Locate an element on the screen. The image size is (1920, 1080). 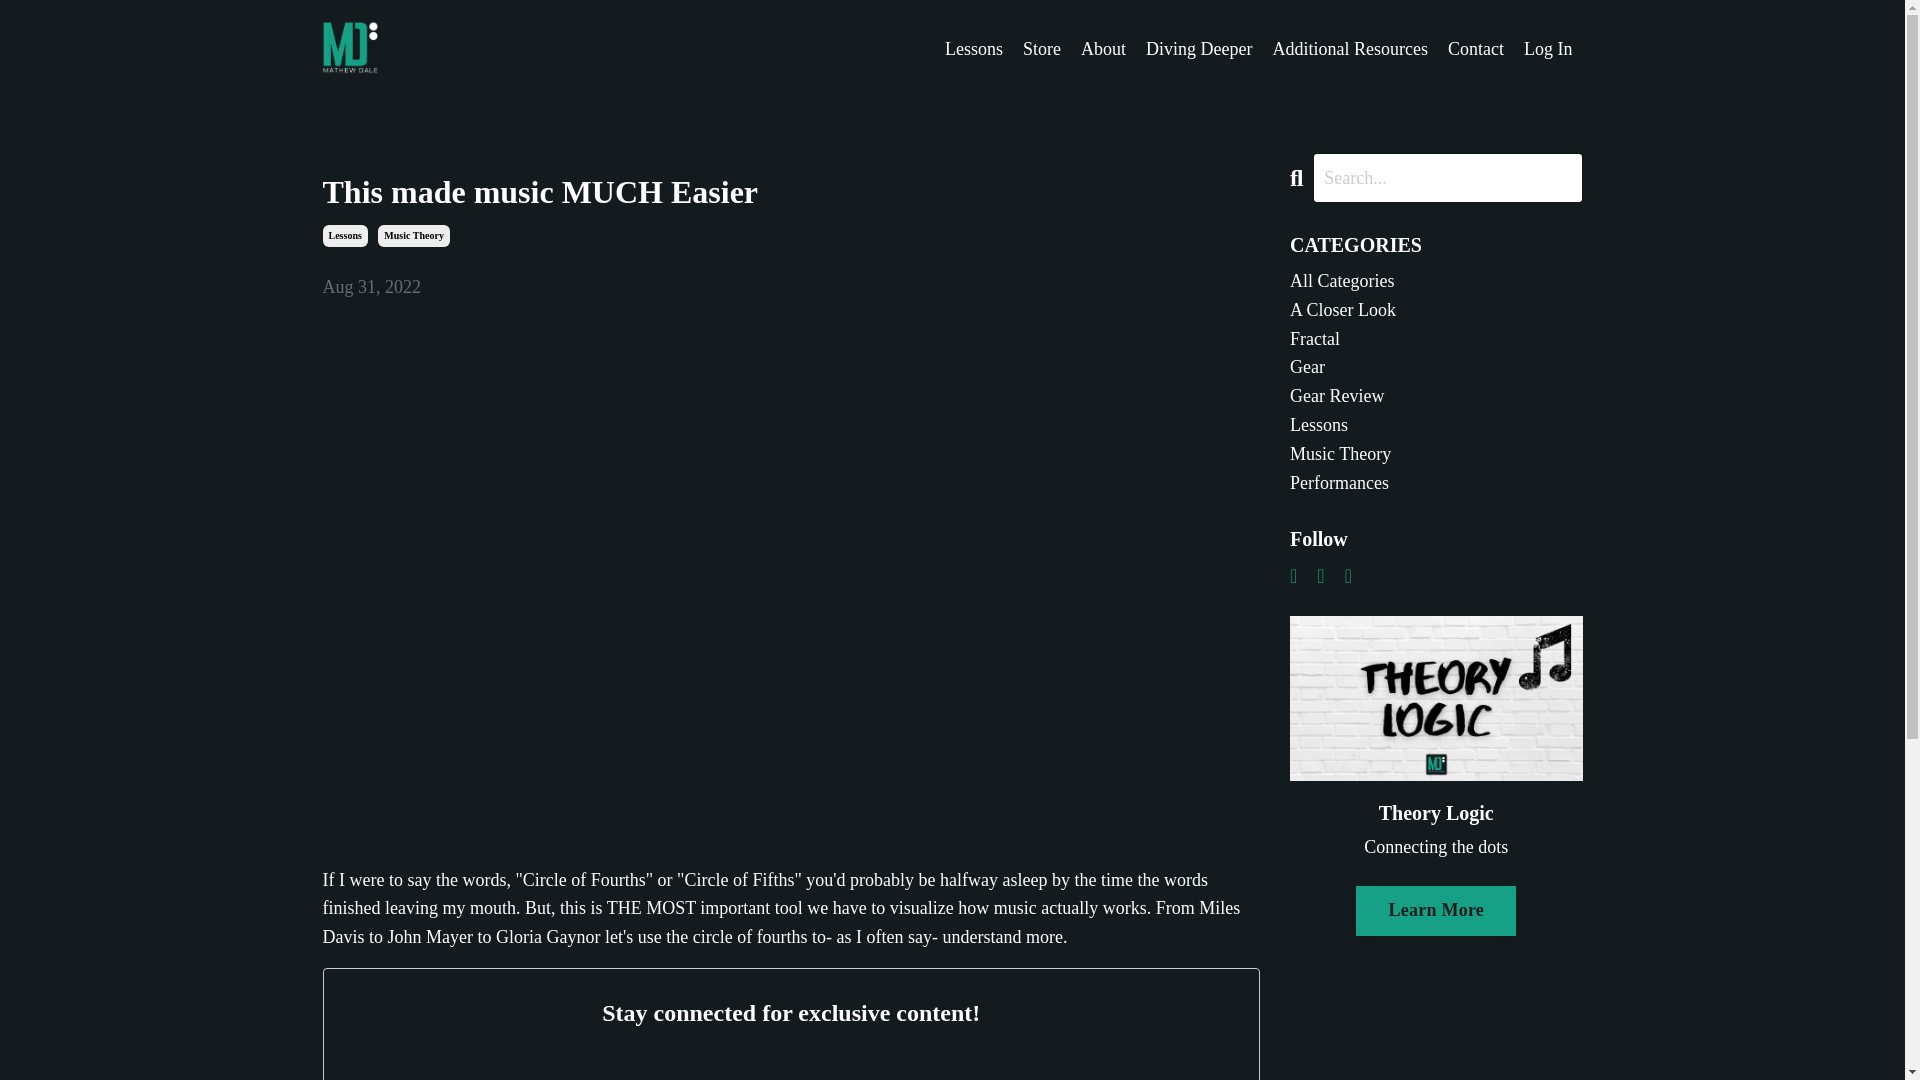
Fractal is located at coordinates (1436, 340).